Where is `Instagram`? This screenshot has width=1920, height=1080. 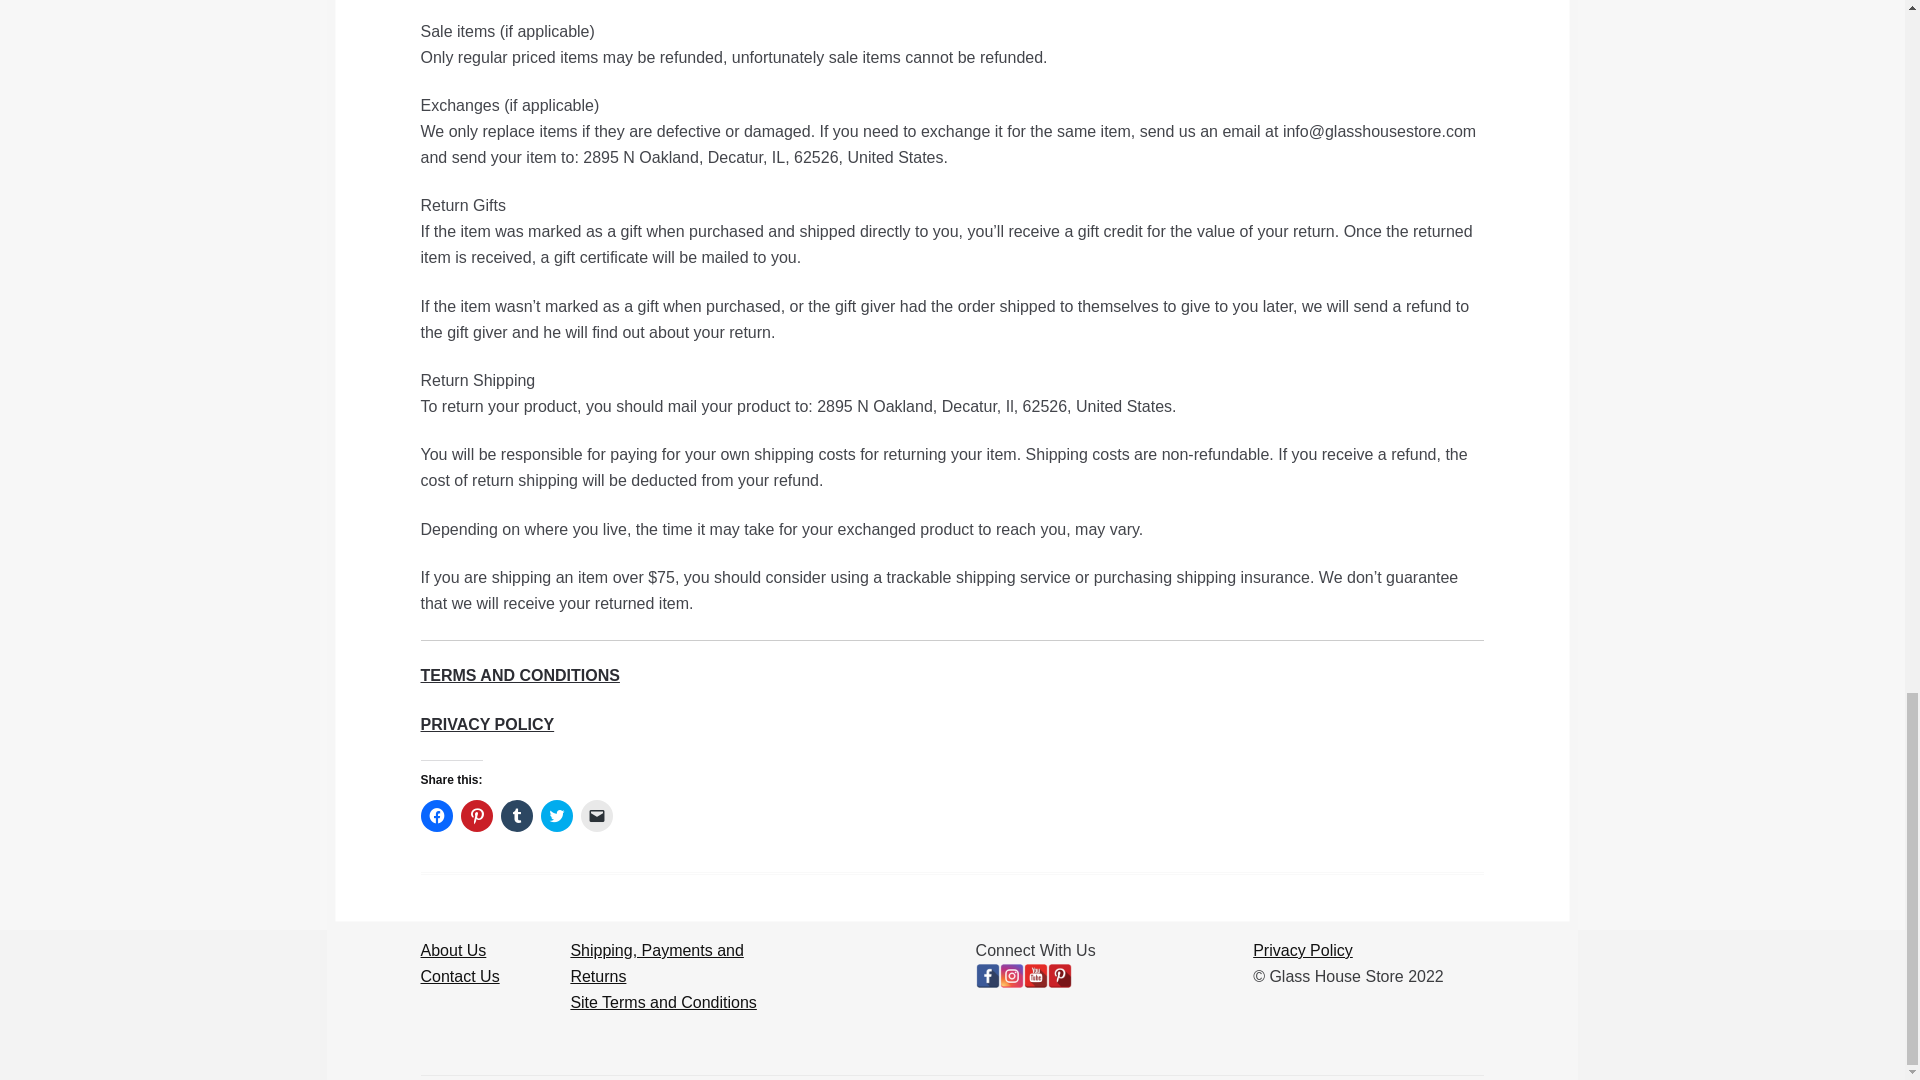 Instagram is located at coordinates (1012, 976).